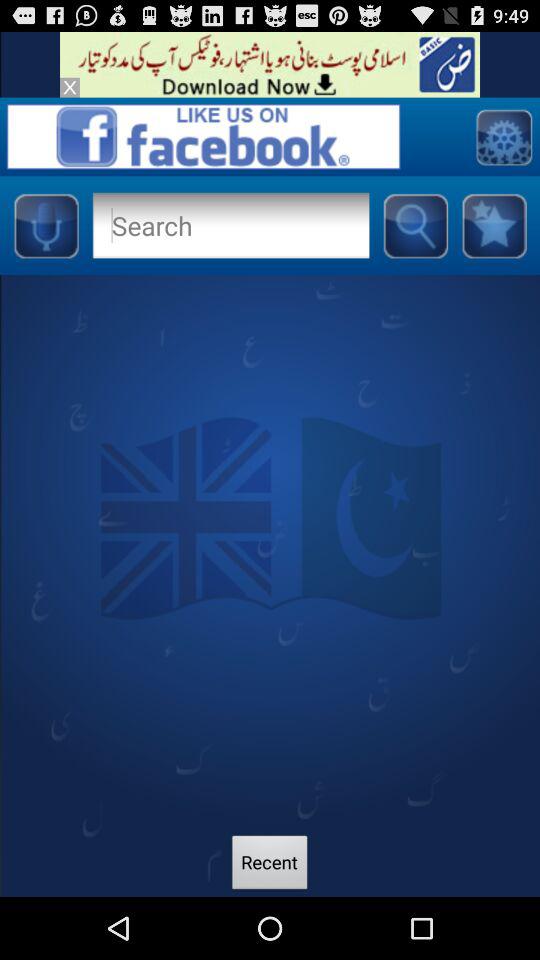  What do you see at coordinates (46, 225) in the screenshot?
I see `speak` at bounding box center [46, 225].